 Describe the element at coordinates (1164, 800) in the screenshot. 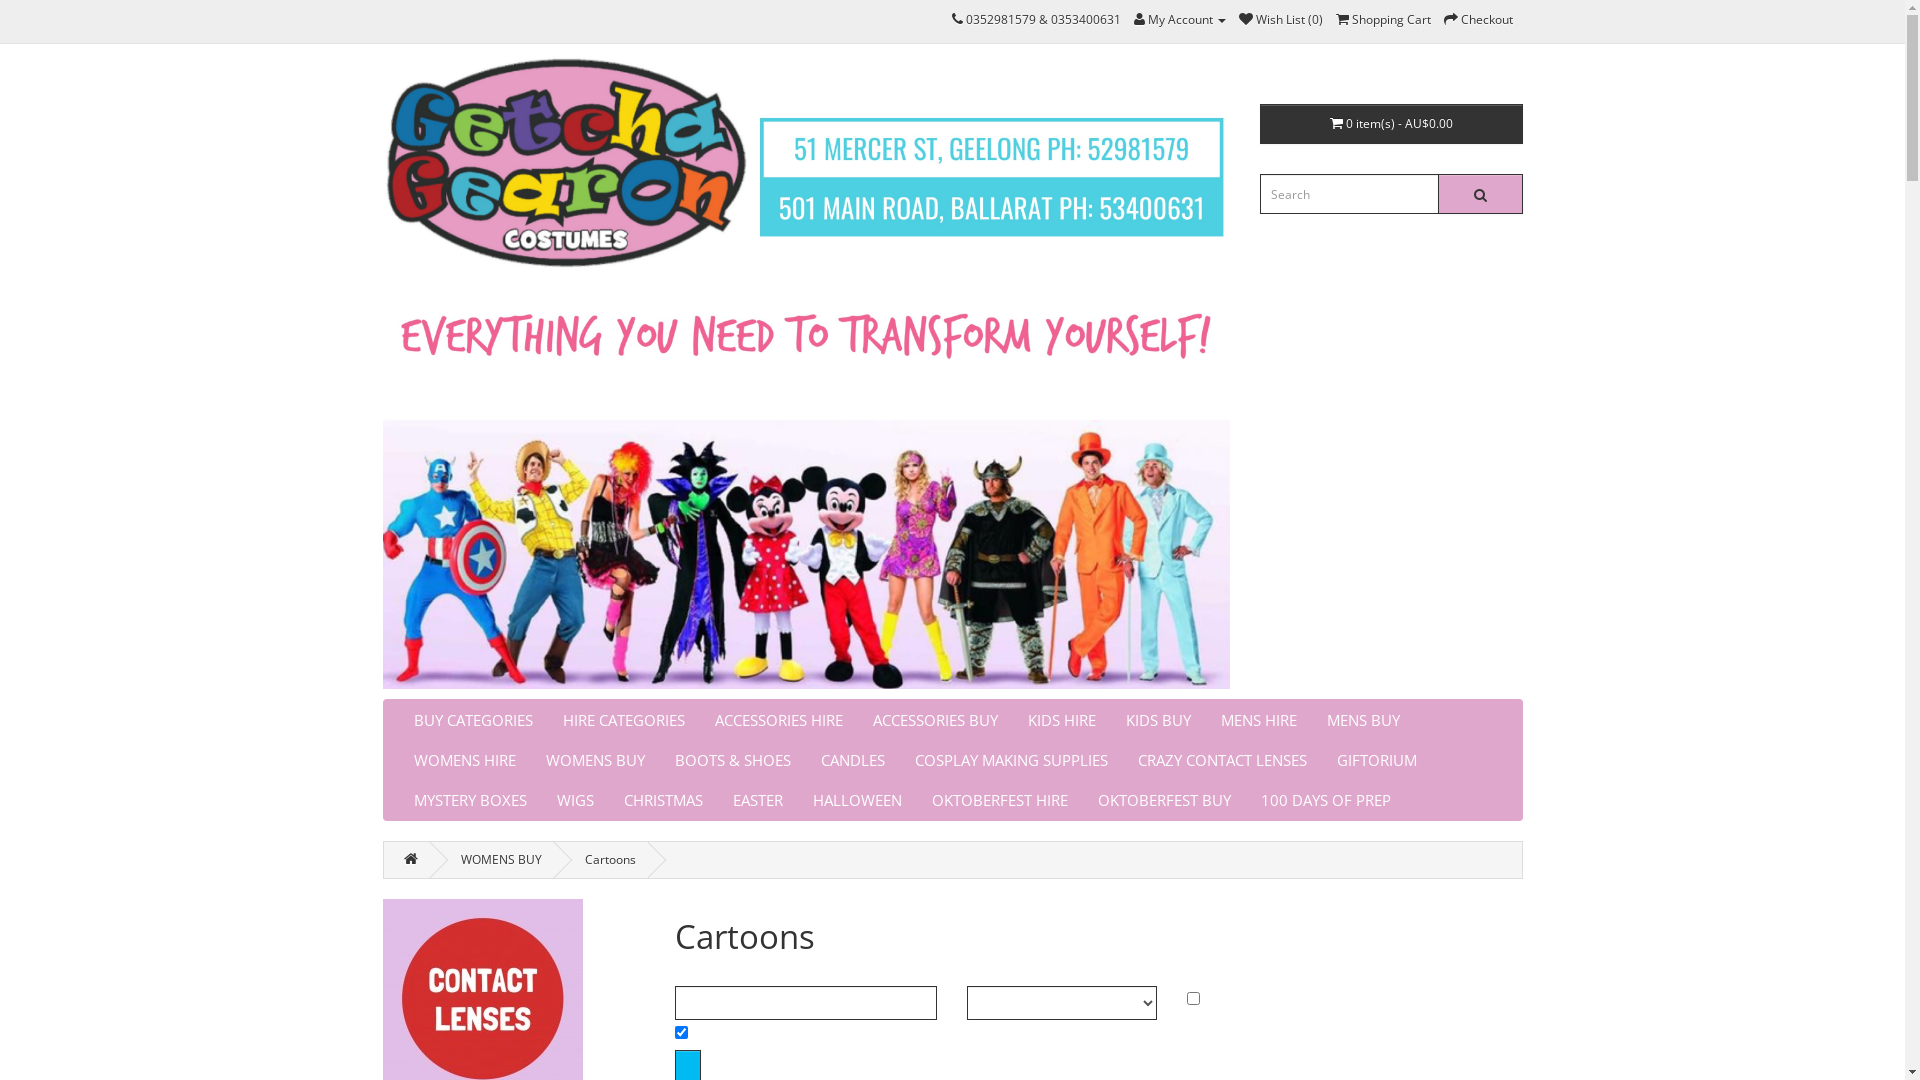

I see `OKTOBERFEST BUY` at that location.